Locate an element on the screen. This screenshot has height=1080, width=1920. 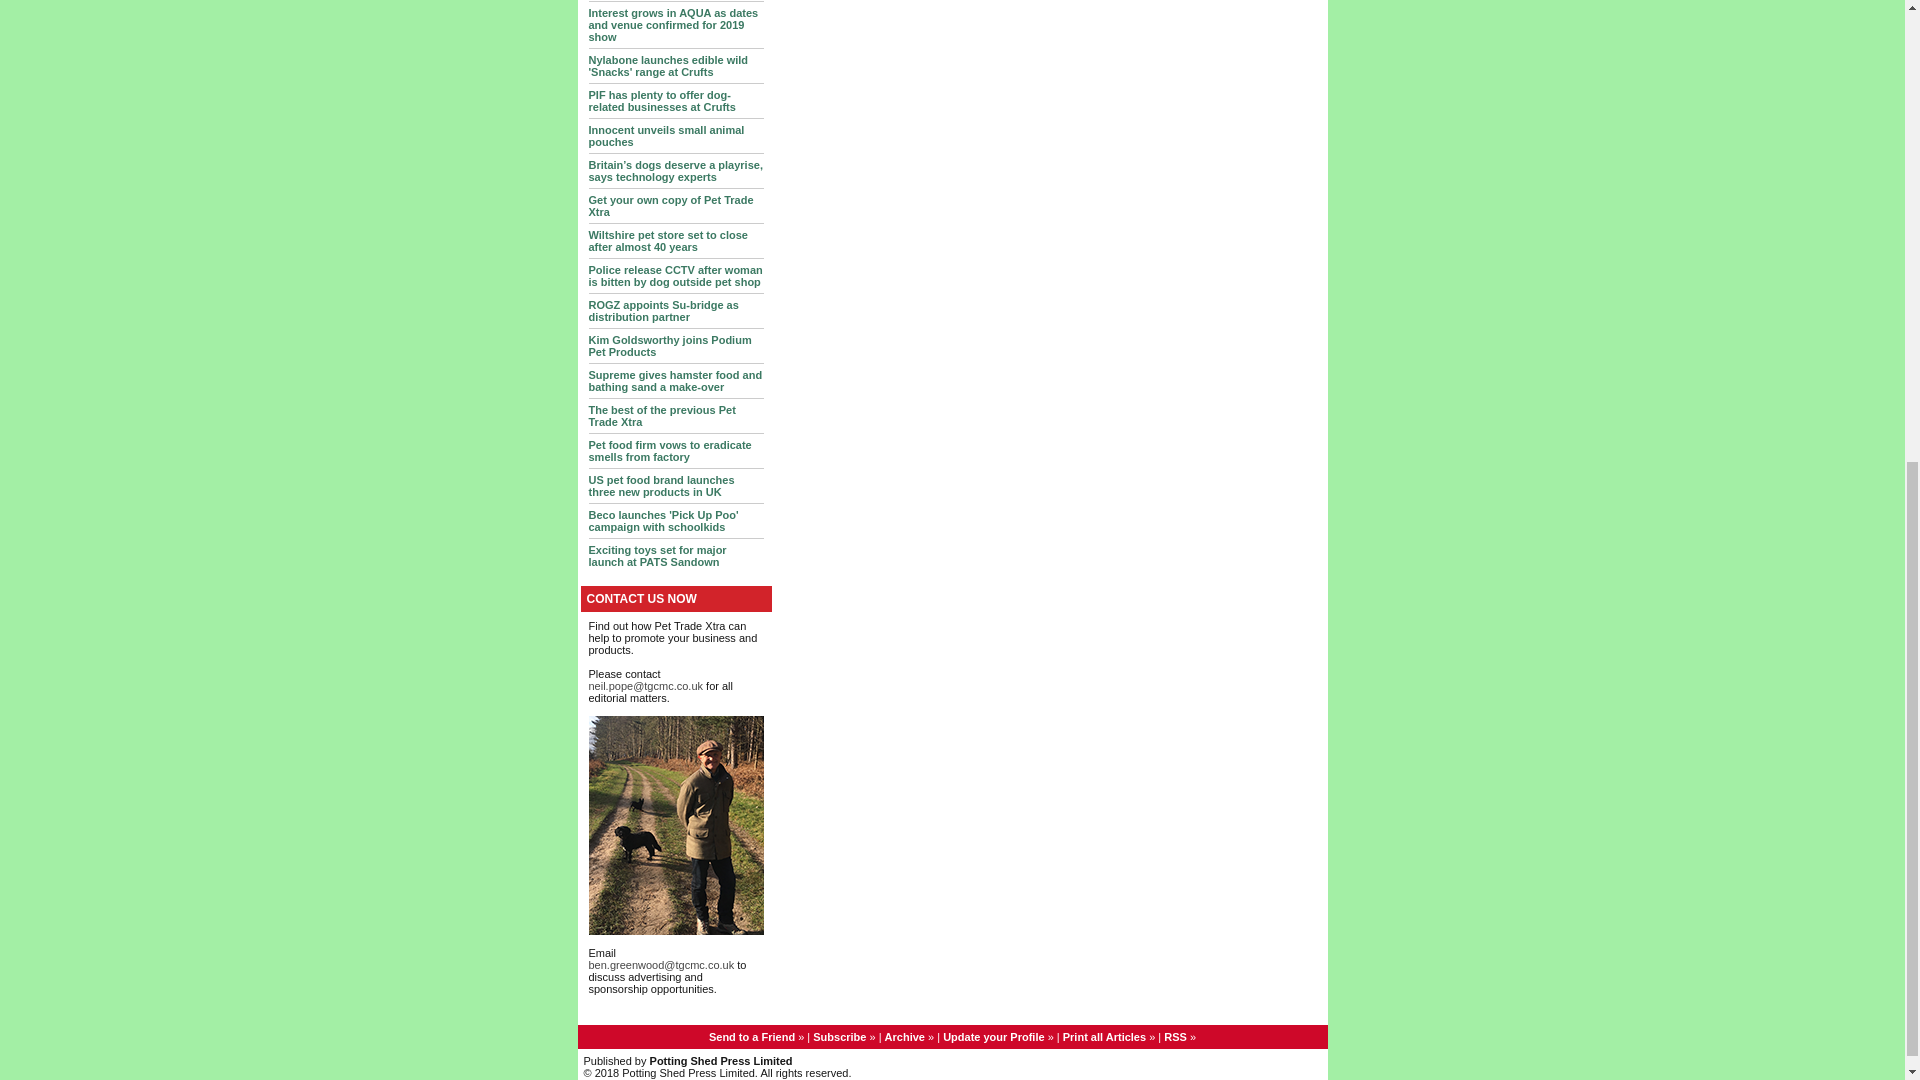
Archive is located at coordinates (905, 1036).